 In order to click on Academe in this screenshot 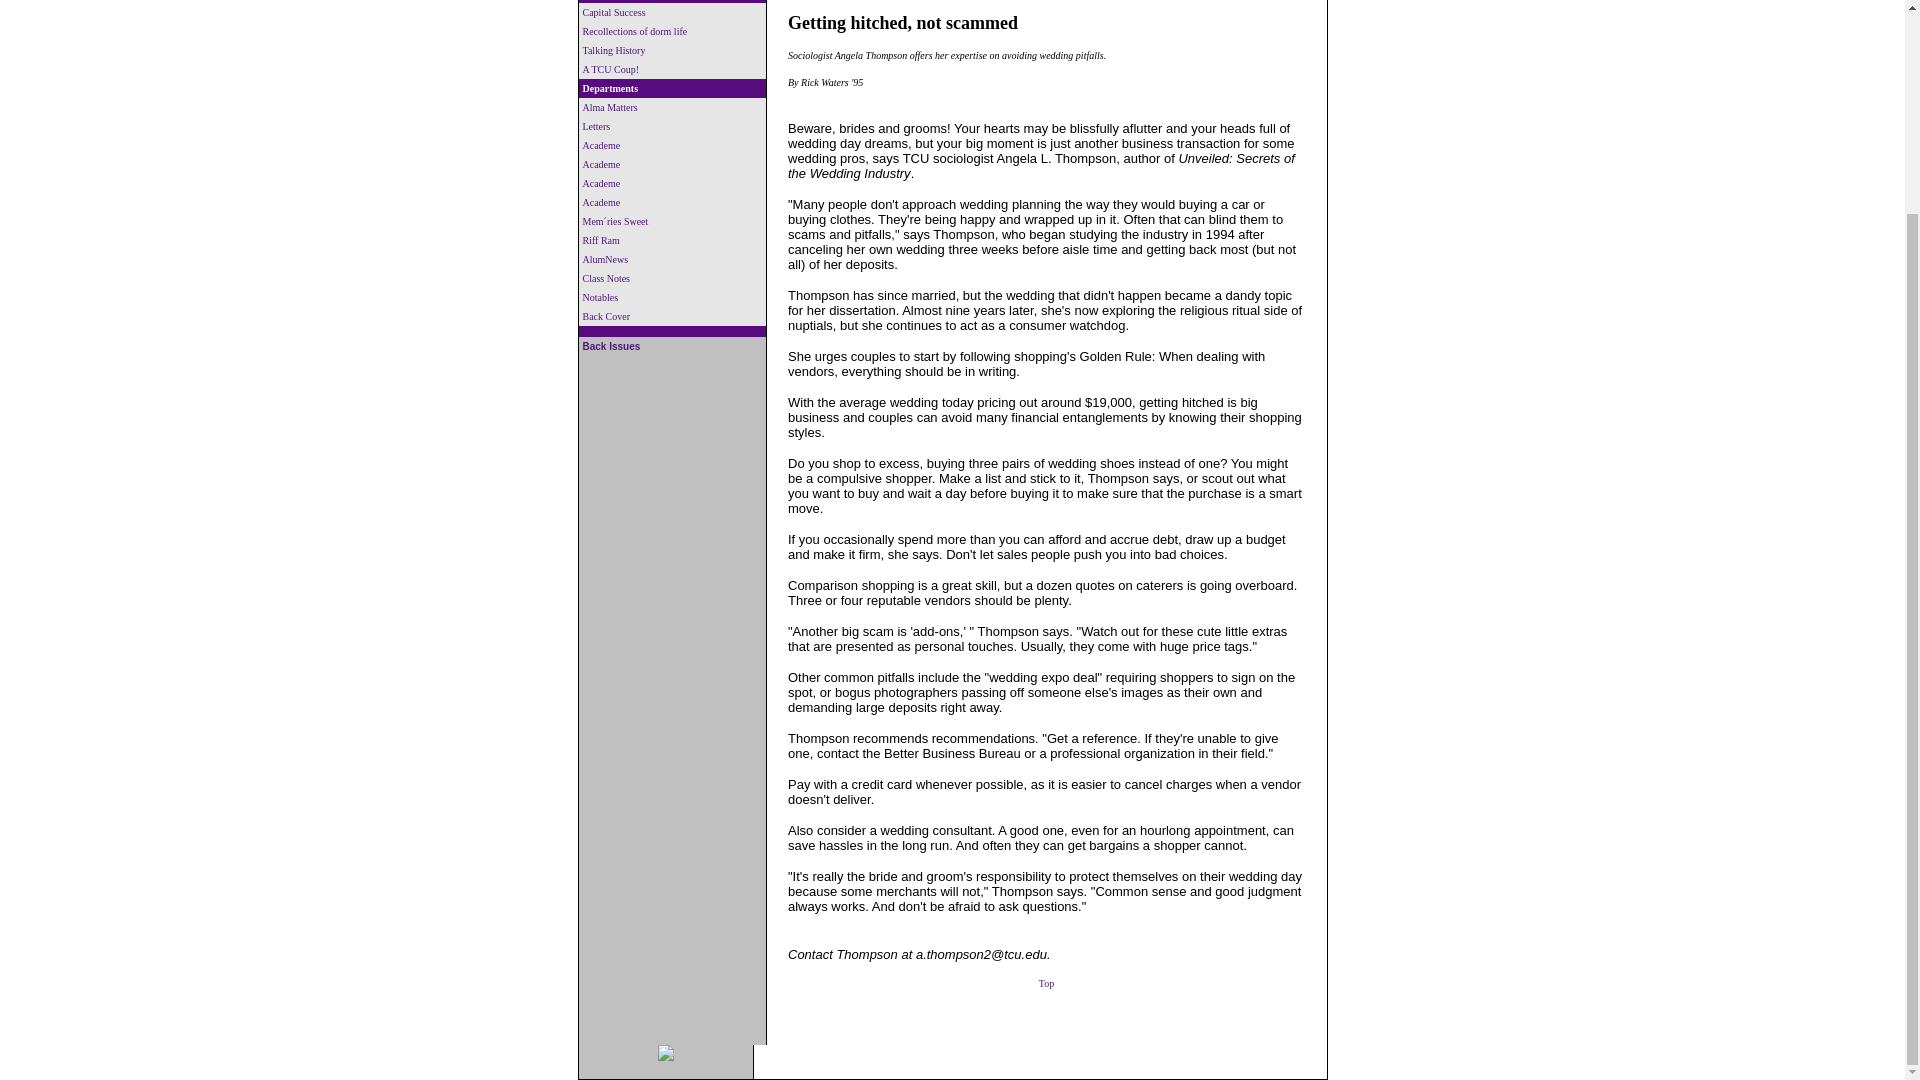, I will do `click(600, 202)`.